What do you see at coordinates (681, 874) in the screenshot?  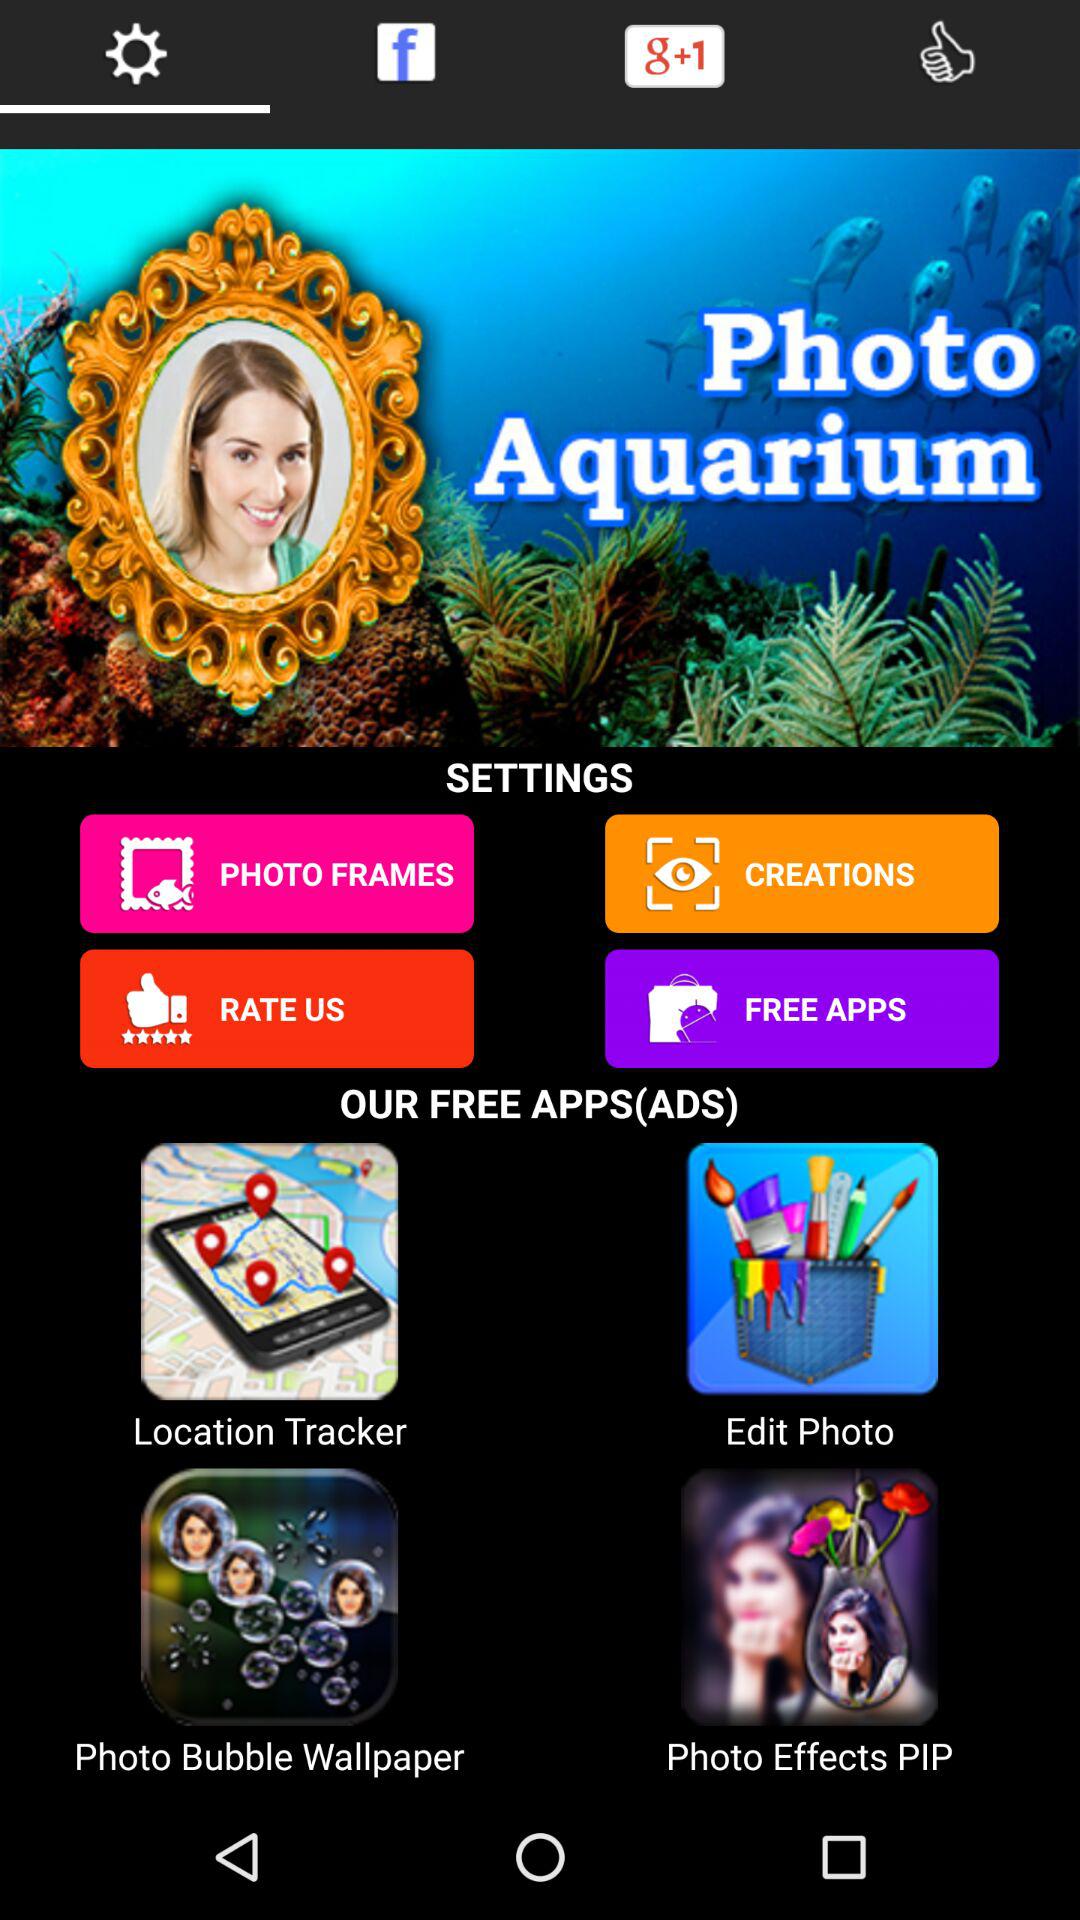 I see `creations` at bounding box center [681, 874].